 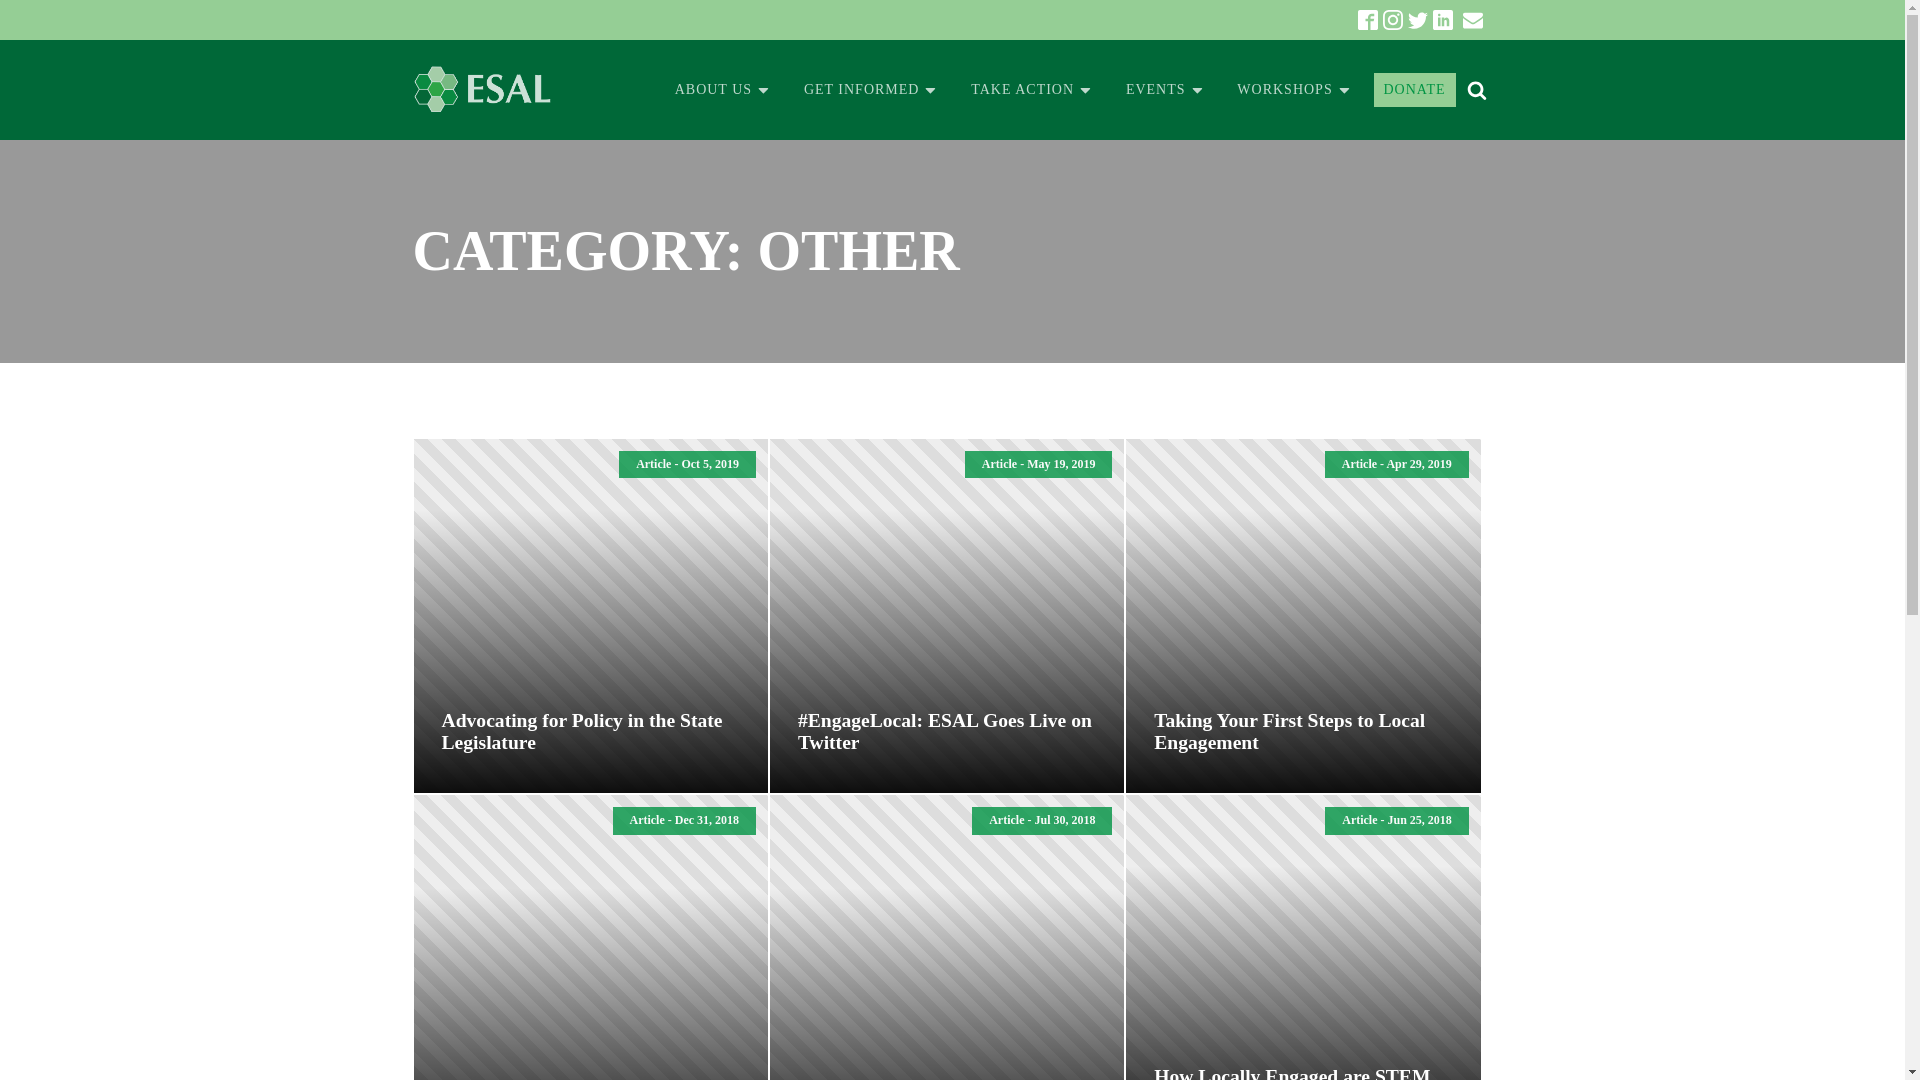 I want to click on GET INFORMED, so click(x=870, y=90).